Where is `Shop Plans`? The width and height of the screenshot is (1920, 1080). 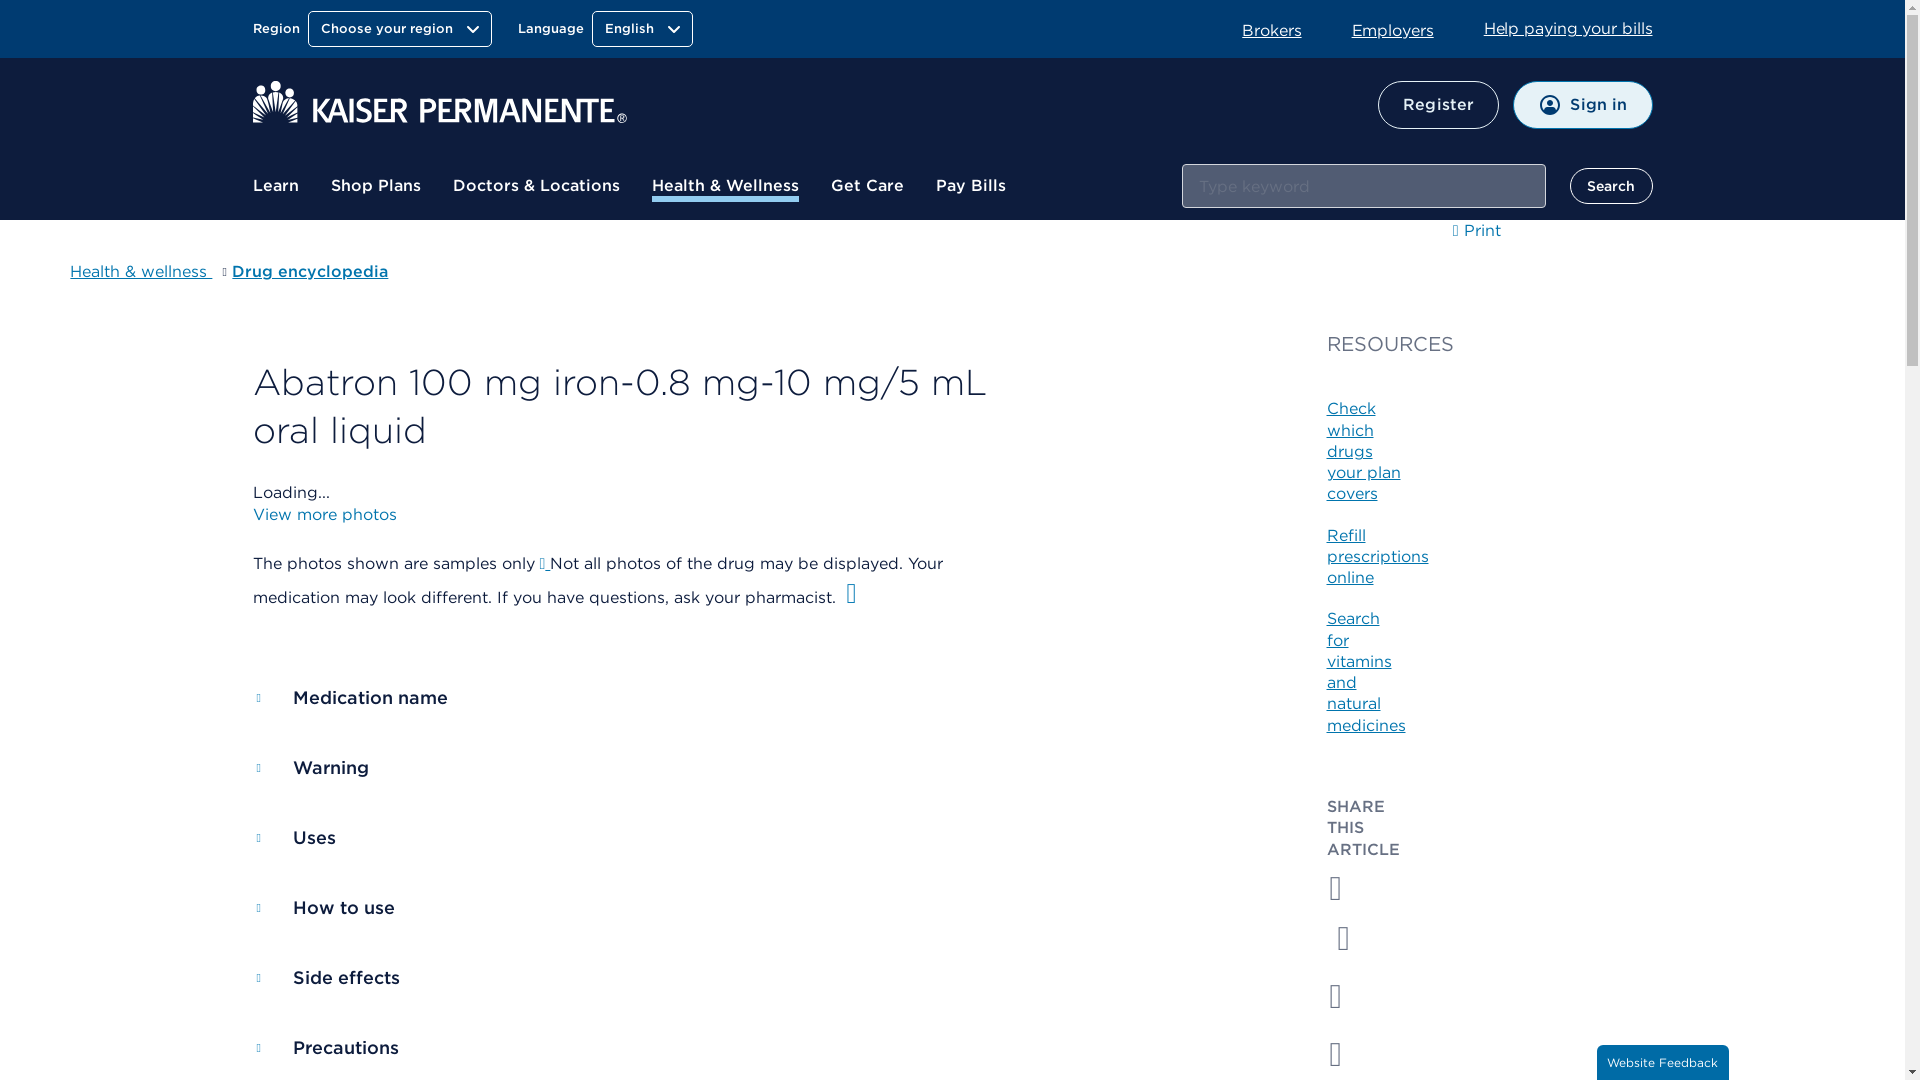
Shop Plans is located at coordinates (375, 186).